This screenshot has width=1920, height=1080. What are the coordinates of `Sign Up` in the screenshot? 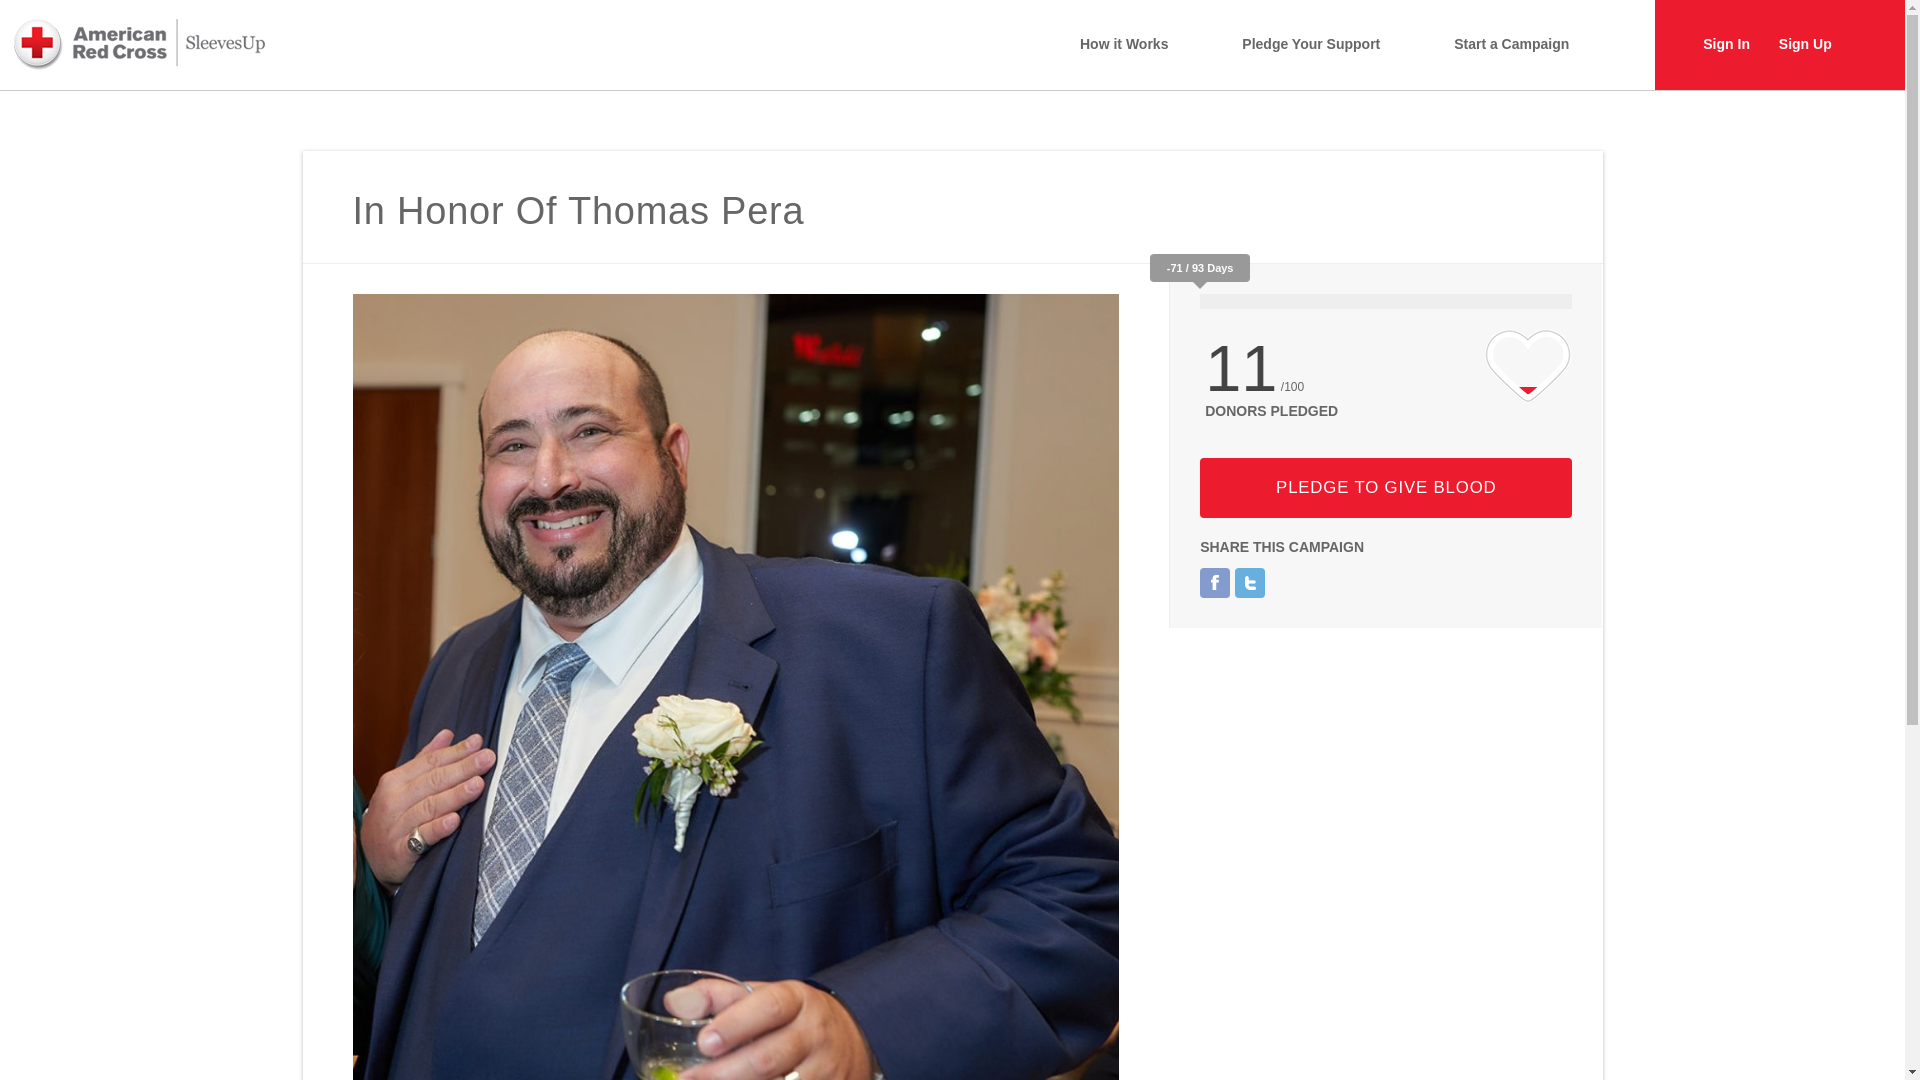 It's located at (1805, 43).